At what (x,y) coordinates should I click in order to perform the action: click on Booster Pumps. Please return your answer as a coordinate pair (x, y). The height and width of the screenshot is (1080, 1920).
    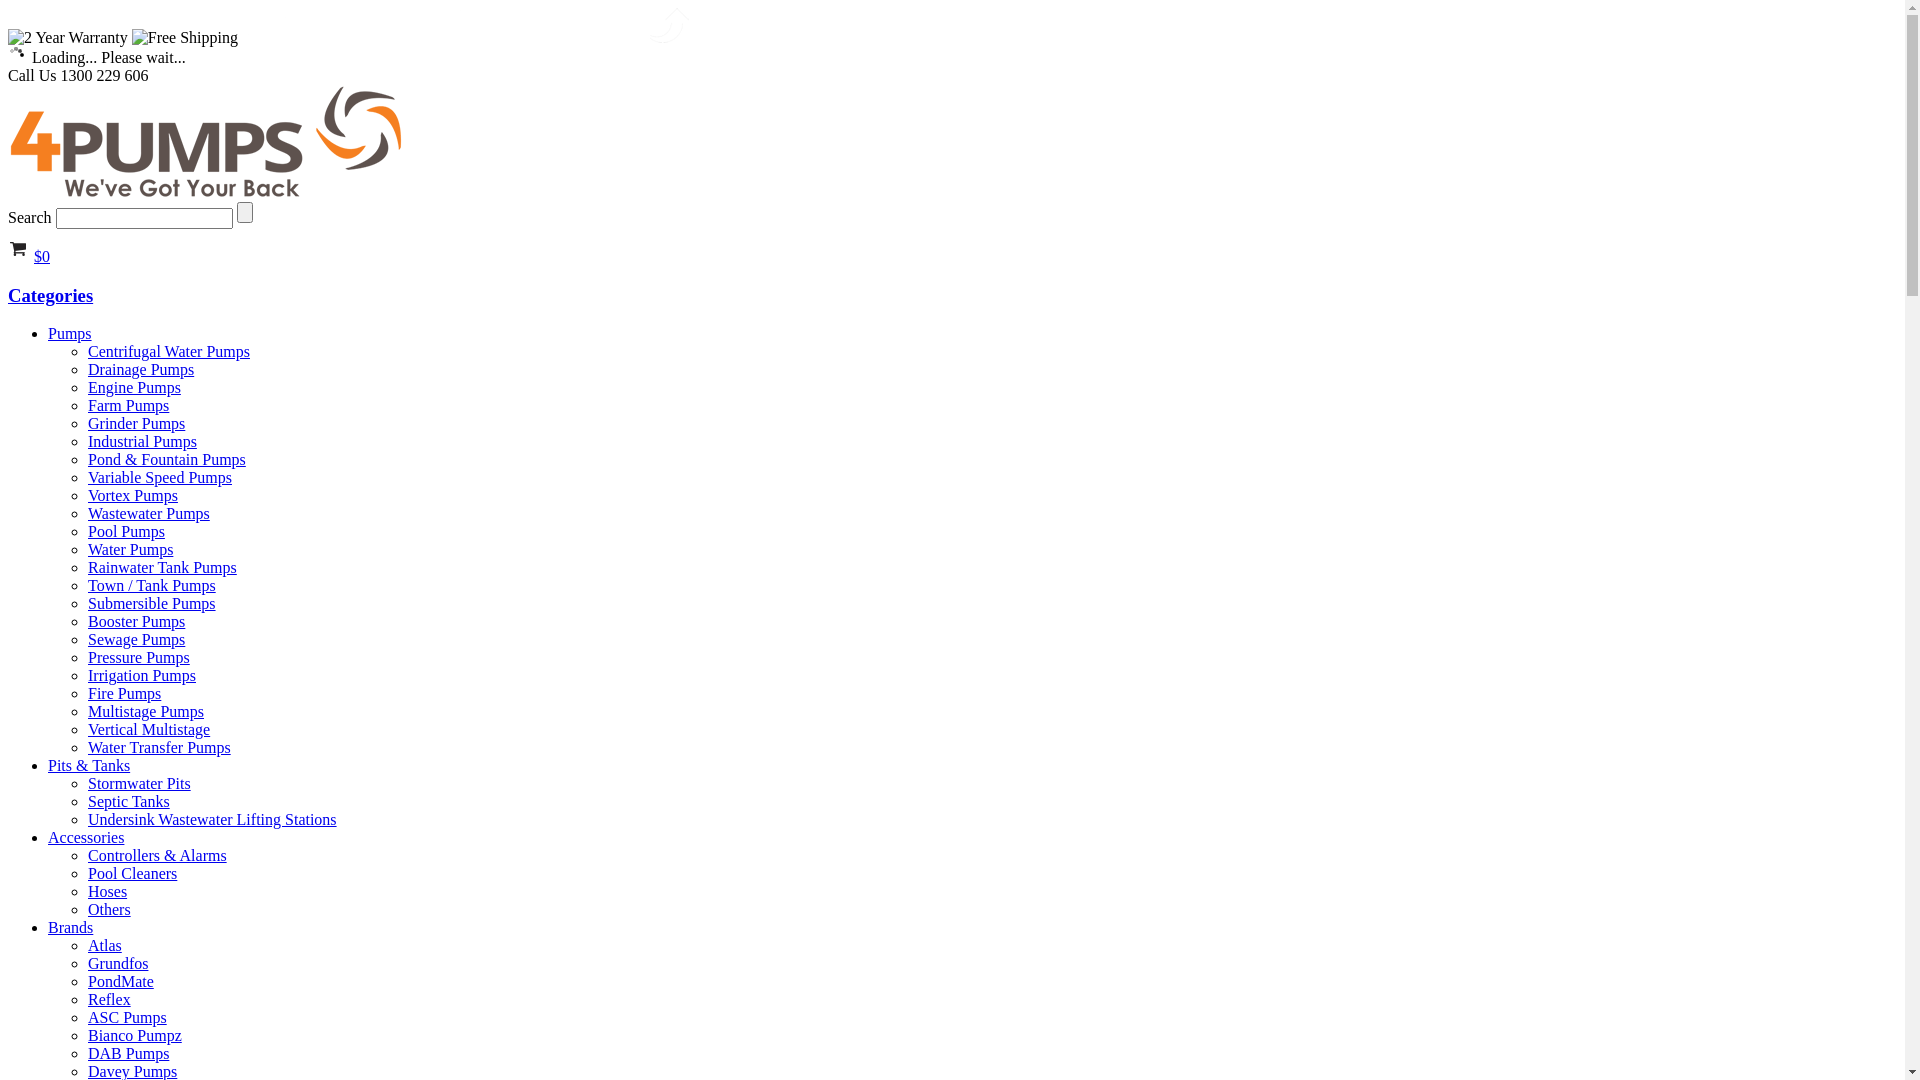
    Looking at the image, I should click on (136, 621).